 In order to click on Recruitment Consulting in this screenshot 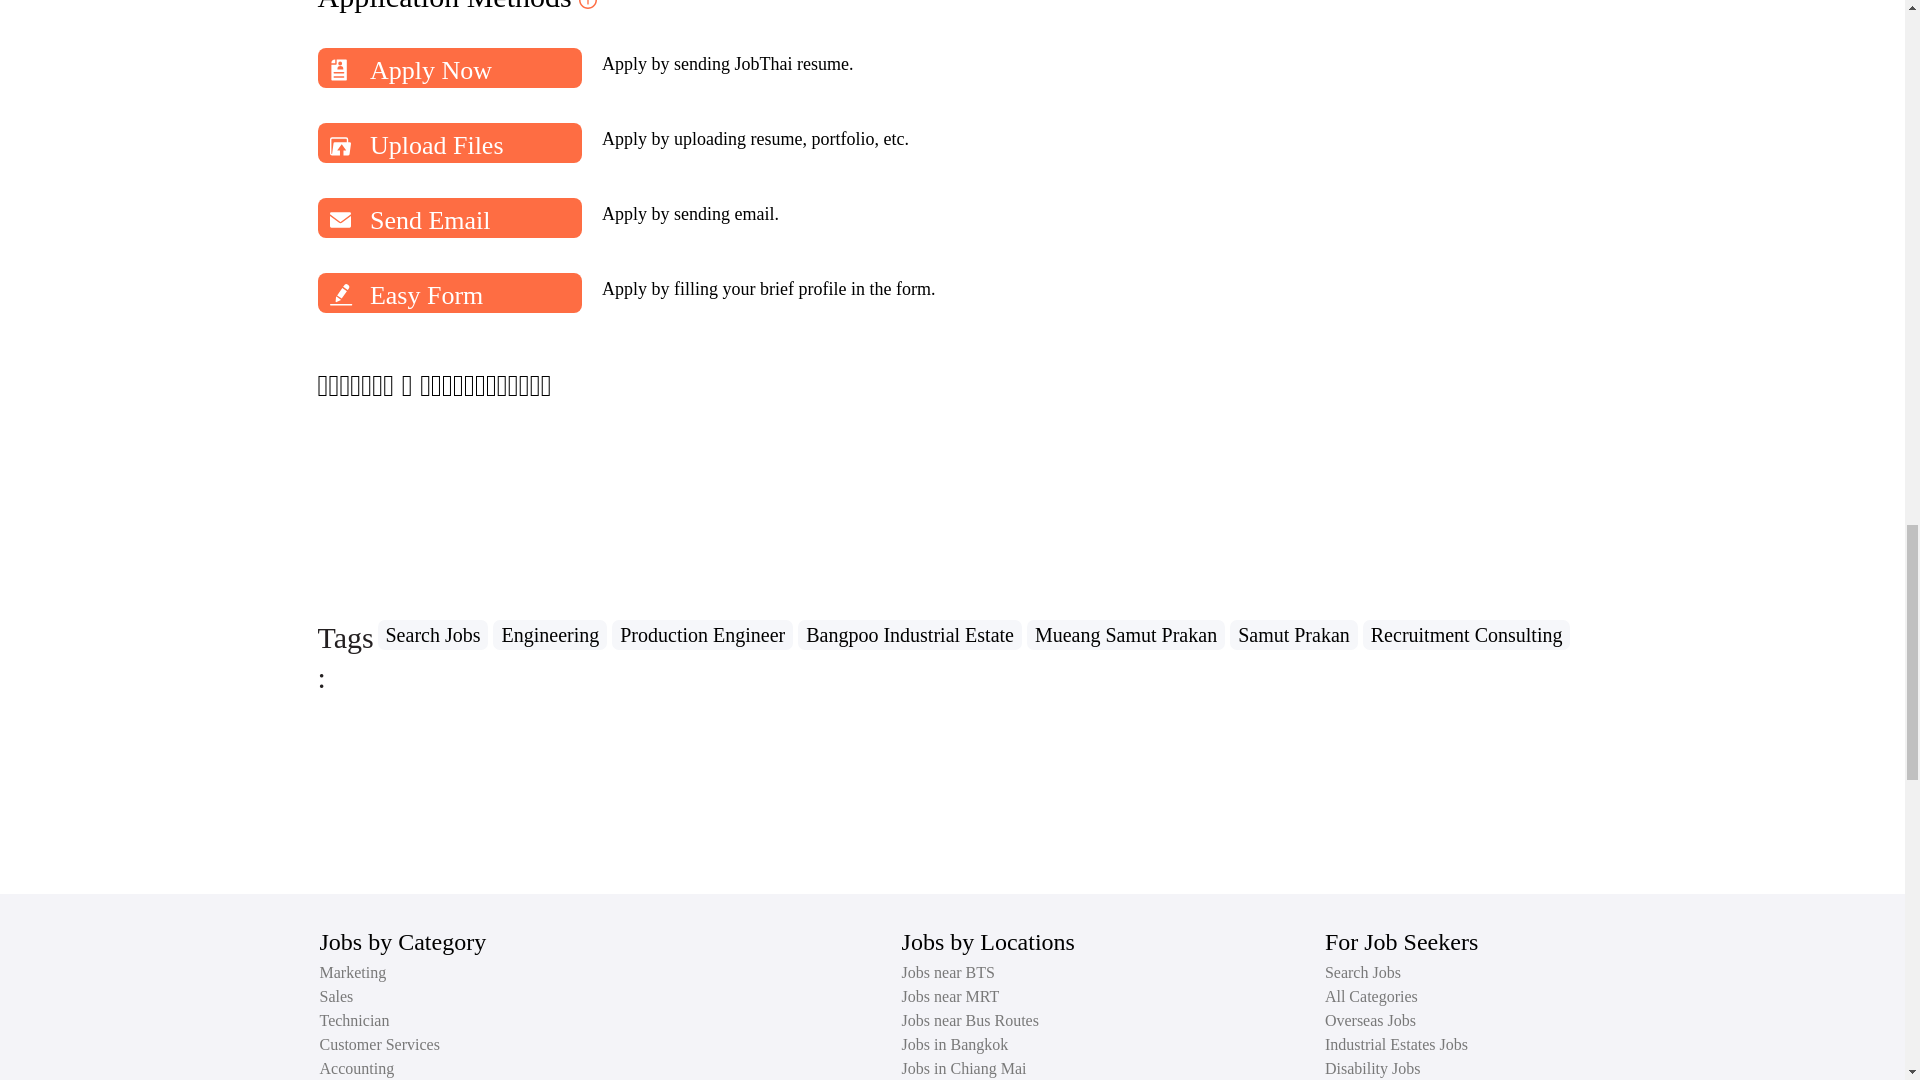, I will do `click(1470, 636)`.